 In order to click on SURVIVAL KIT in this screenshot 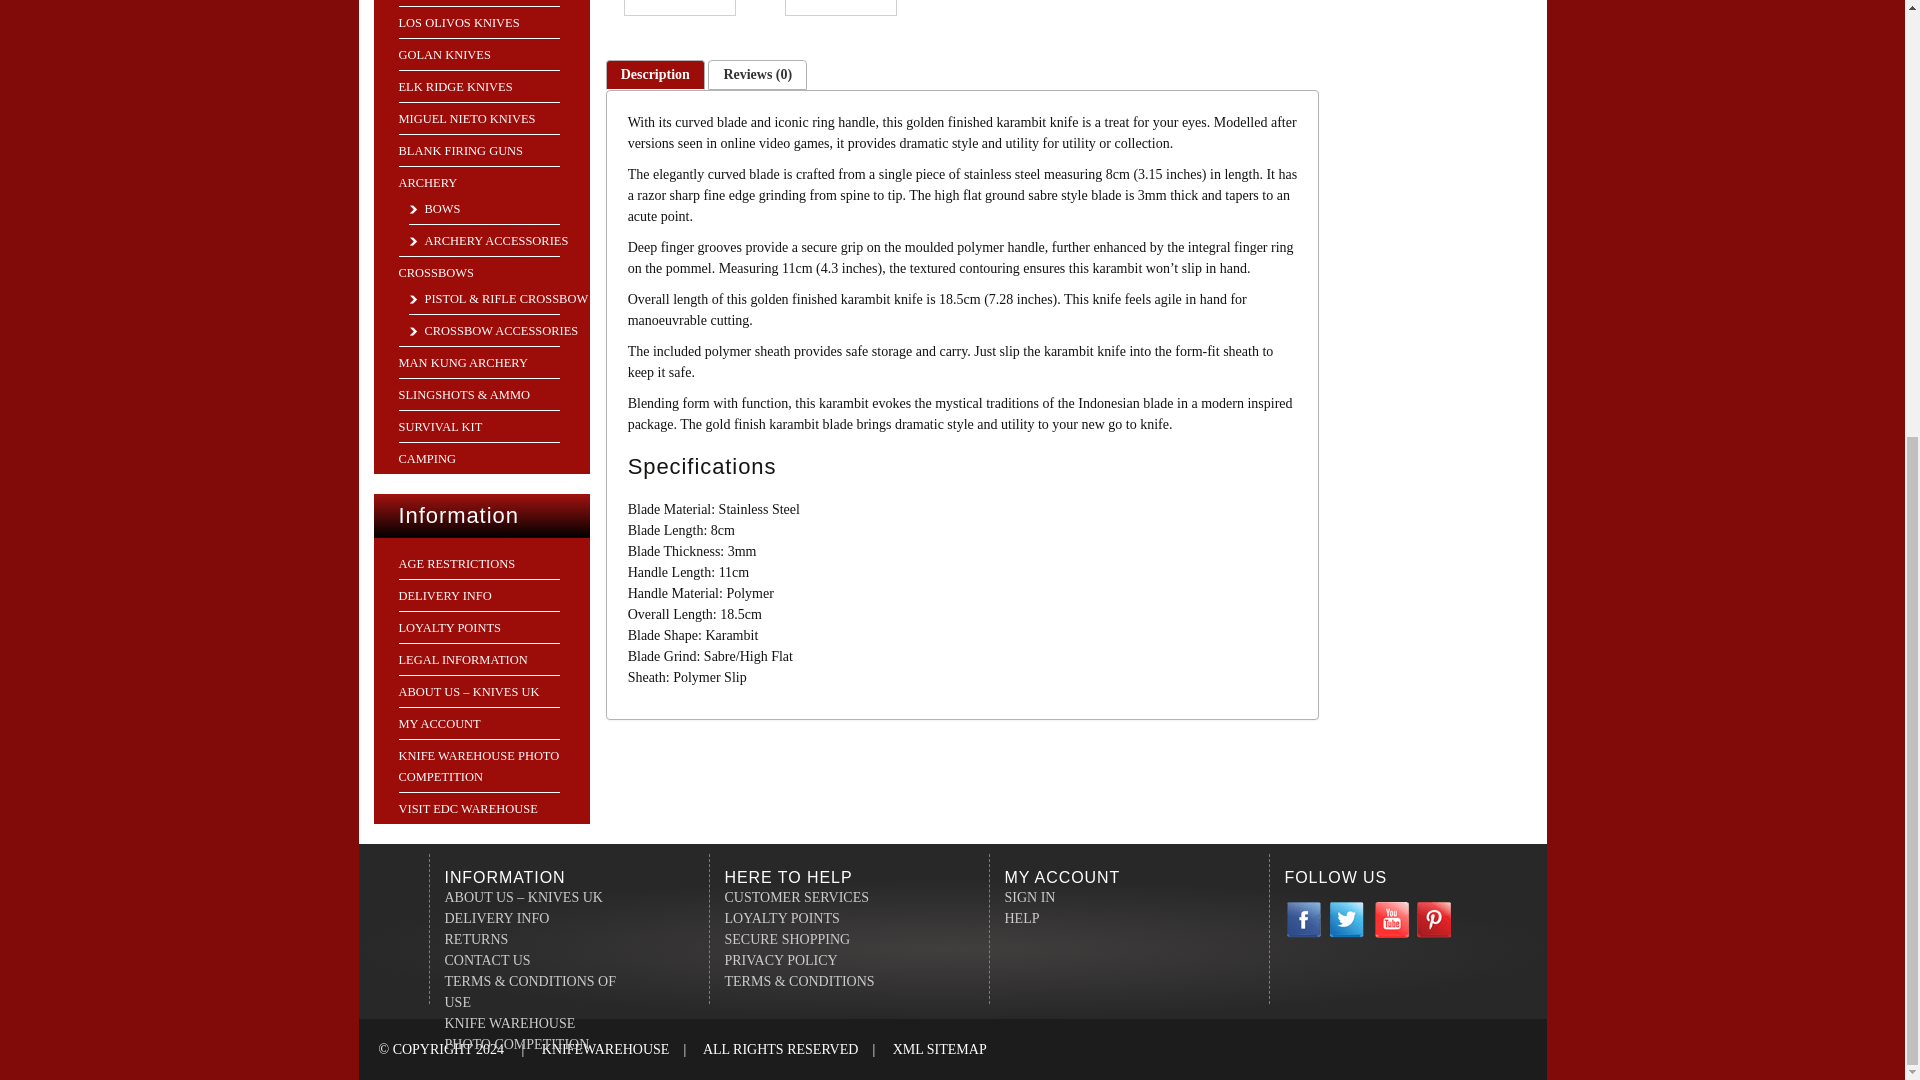, I will do `click(439, 427)`.